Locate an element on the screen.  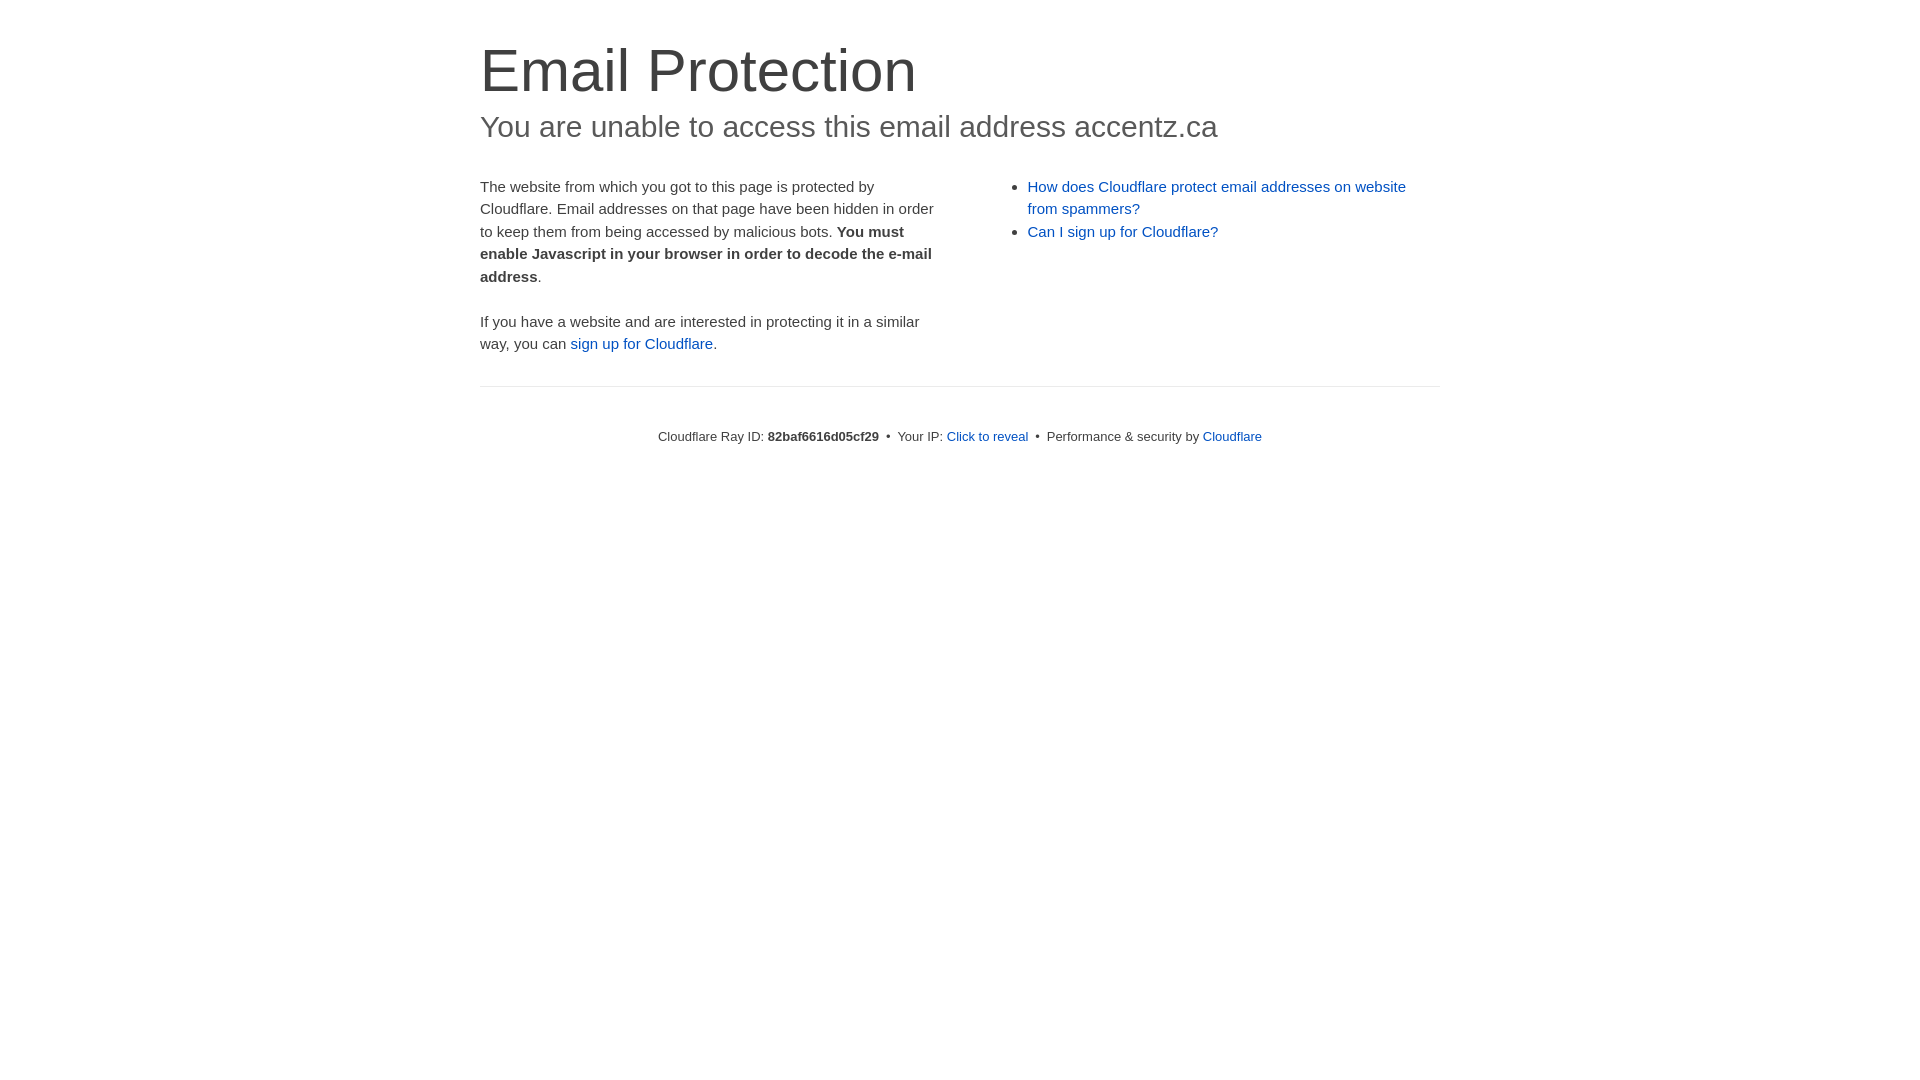
Can I sign up for Cloudflare? is located at coordinates (1124, 232).